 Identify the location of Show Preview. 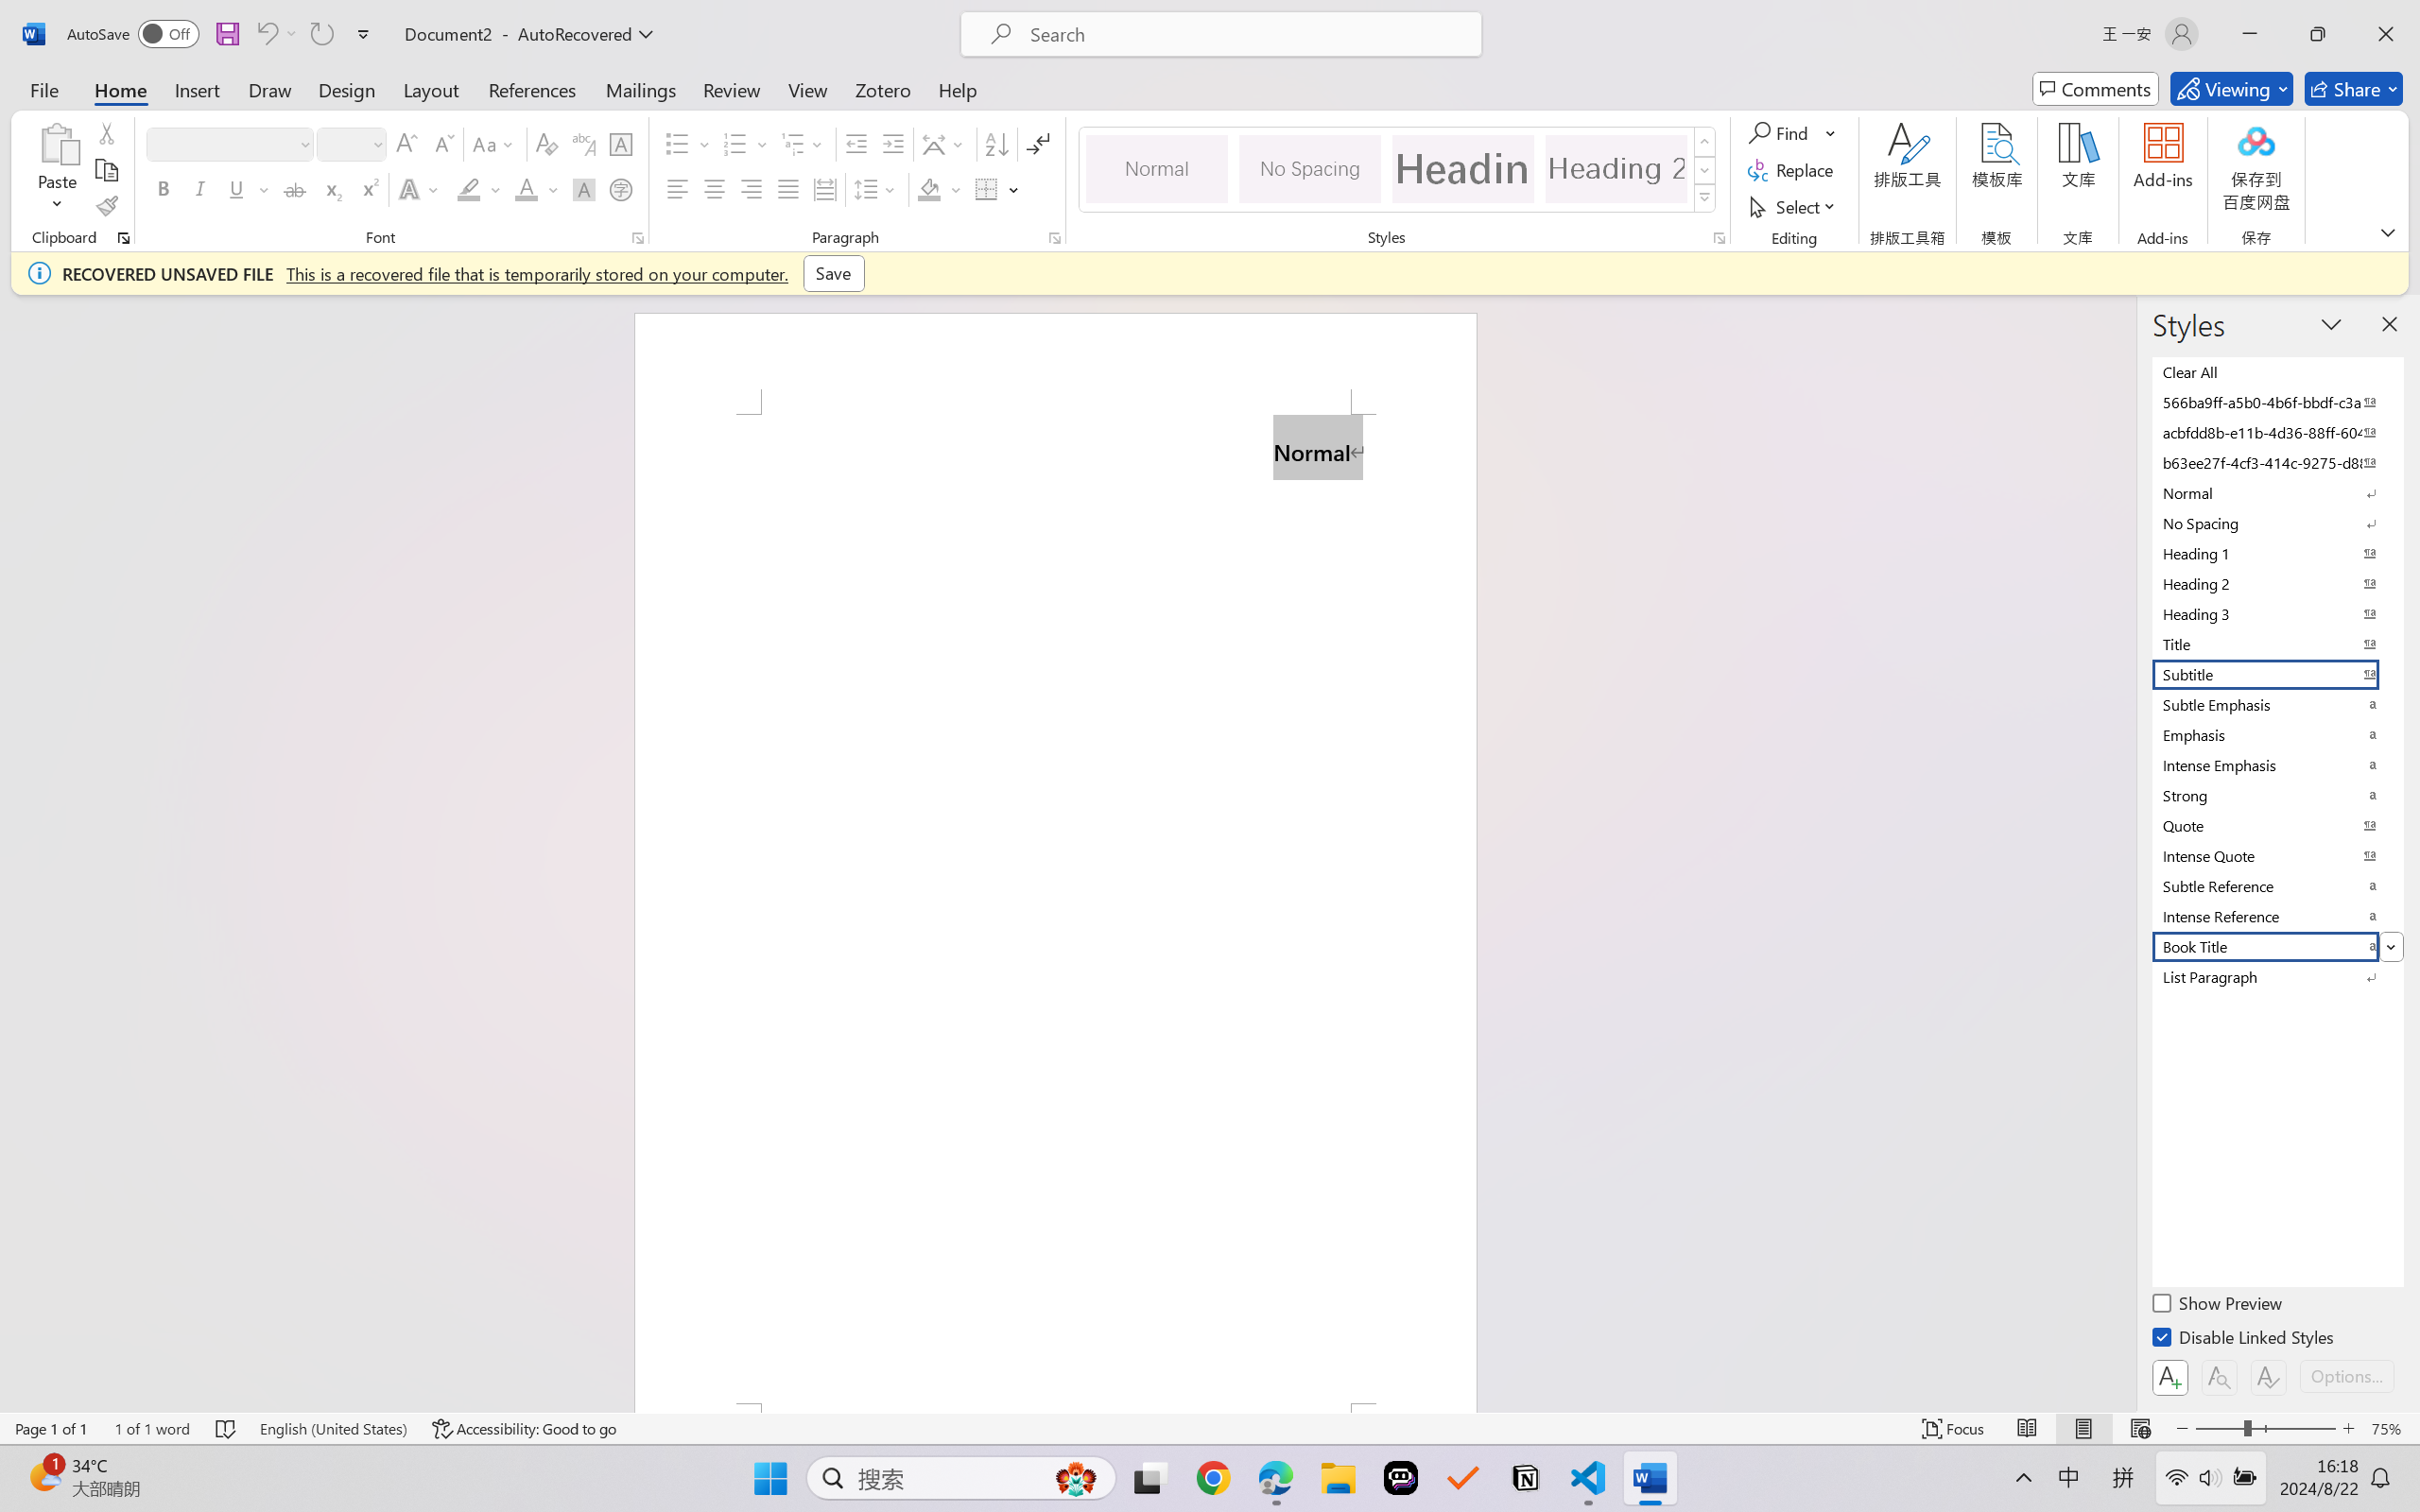
(2219, 1306).